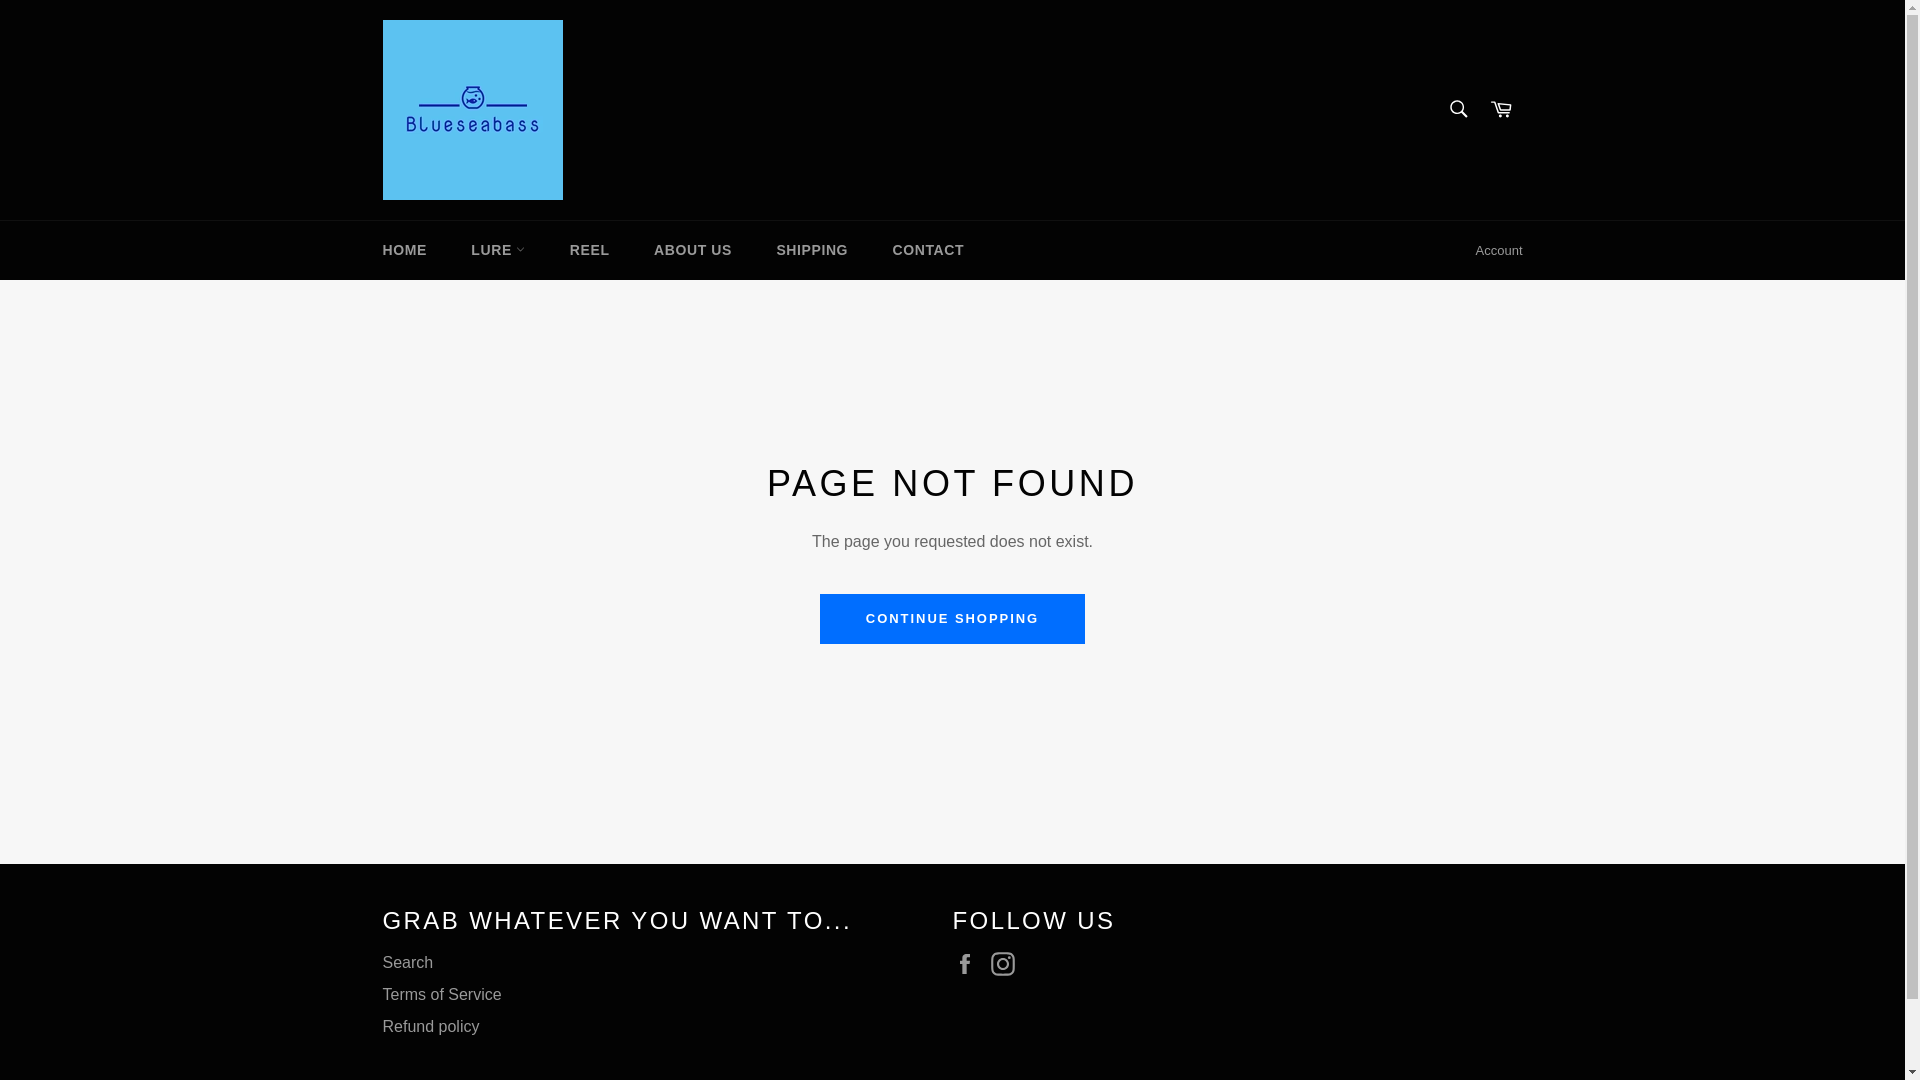  Describe the element at coordinates (969, 964) in the screenshot. I see `blueseabass on Facebook` at that location.